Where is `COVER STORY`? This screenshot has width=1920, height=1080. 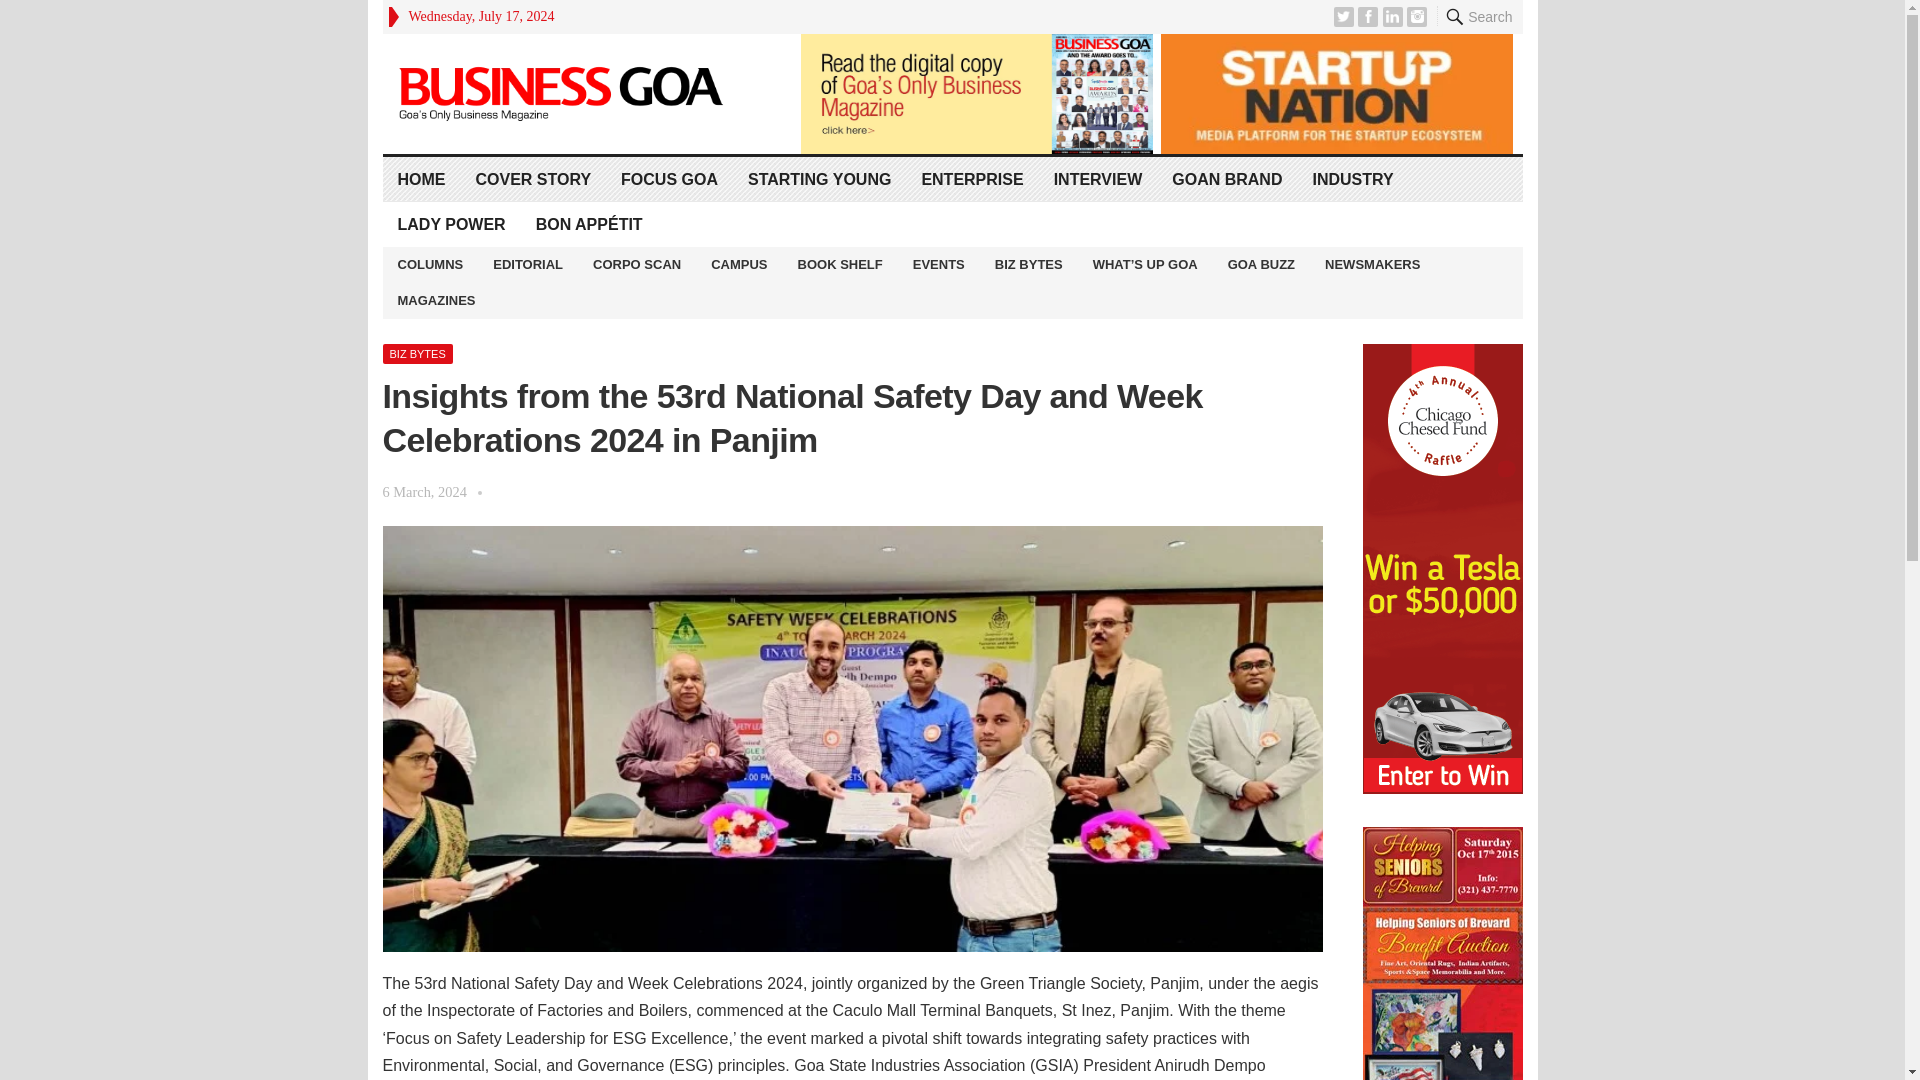 COVER STORY is located at coordinates (533, 178).